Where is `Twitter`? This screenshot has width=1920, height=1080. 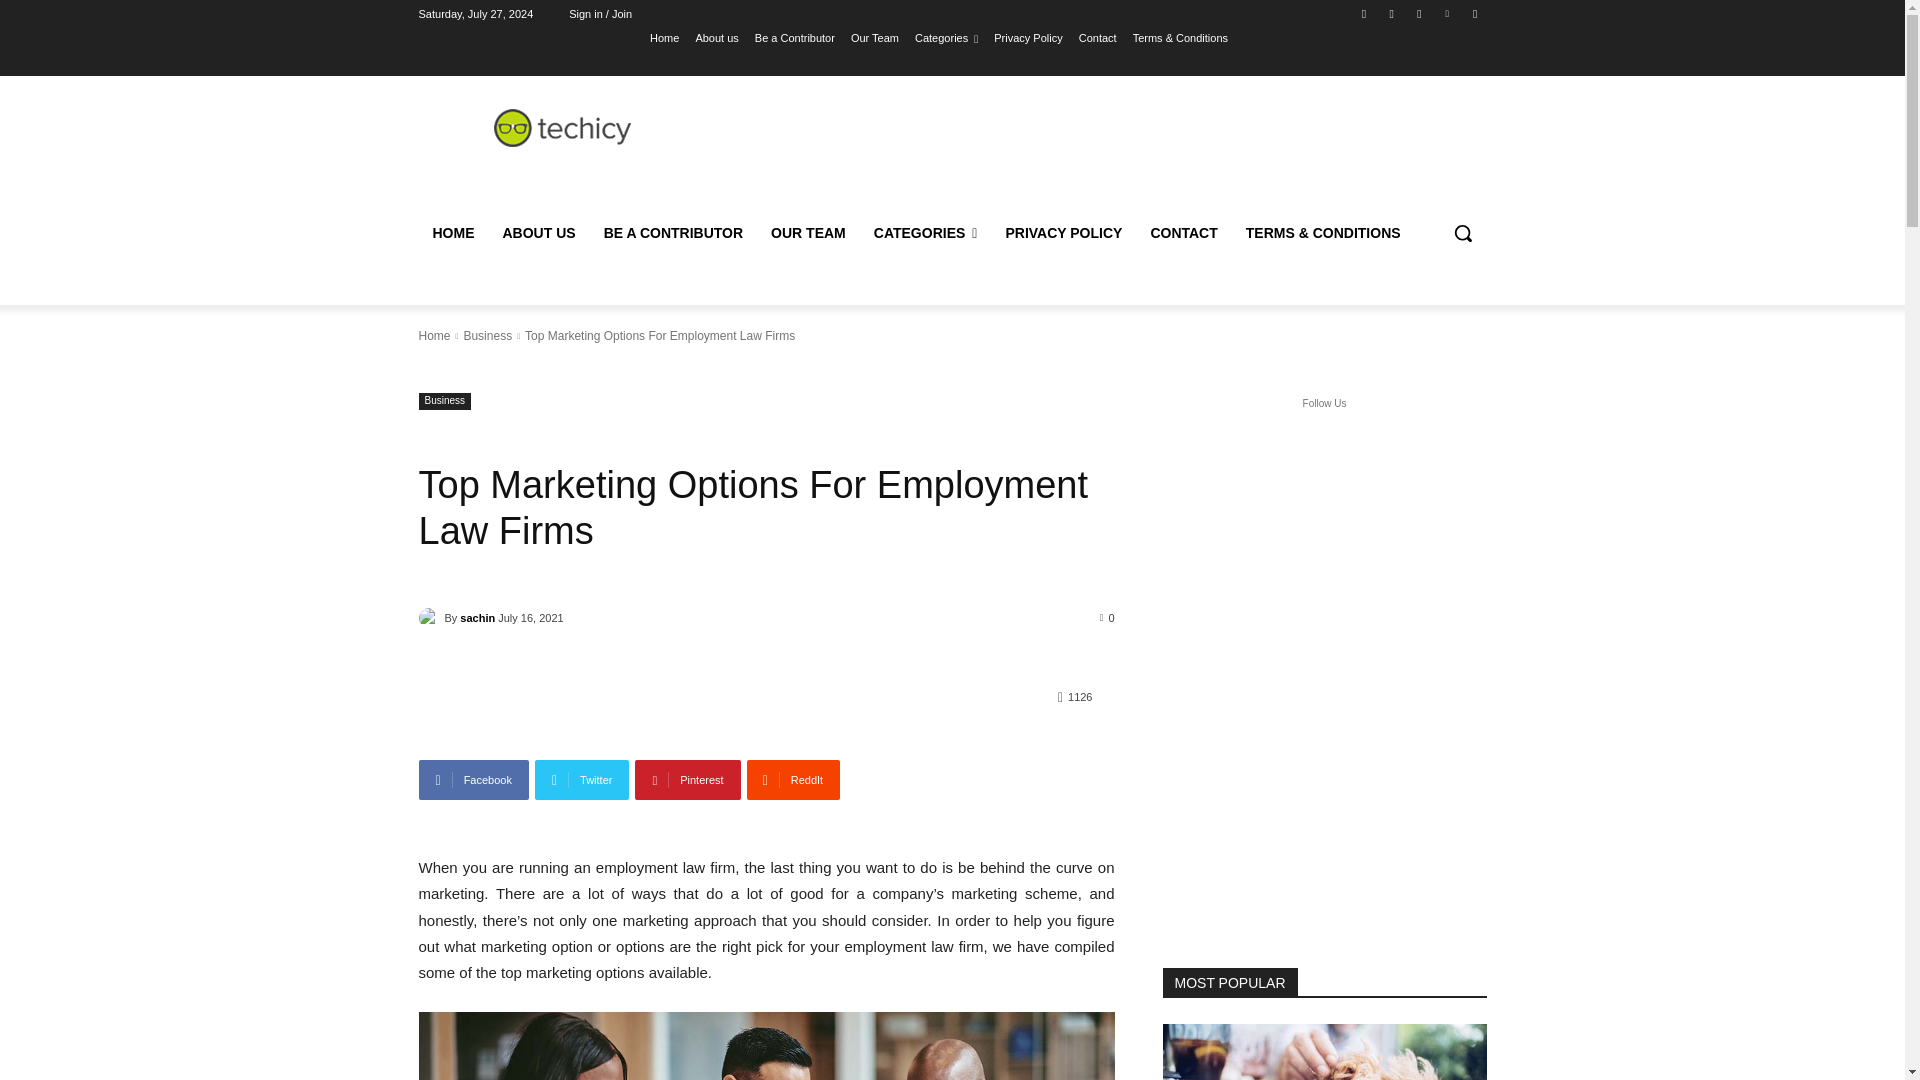
Twitter is located at coordinates (582, 780).